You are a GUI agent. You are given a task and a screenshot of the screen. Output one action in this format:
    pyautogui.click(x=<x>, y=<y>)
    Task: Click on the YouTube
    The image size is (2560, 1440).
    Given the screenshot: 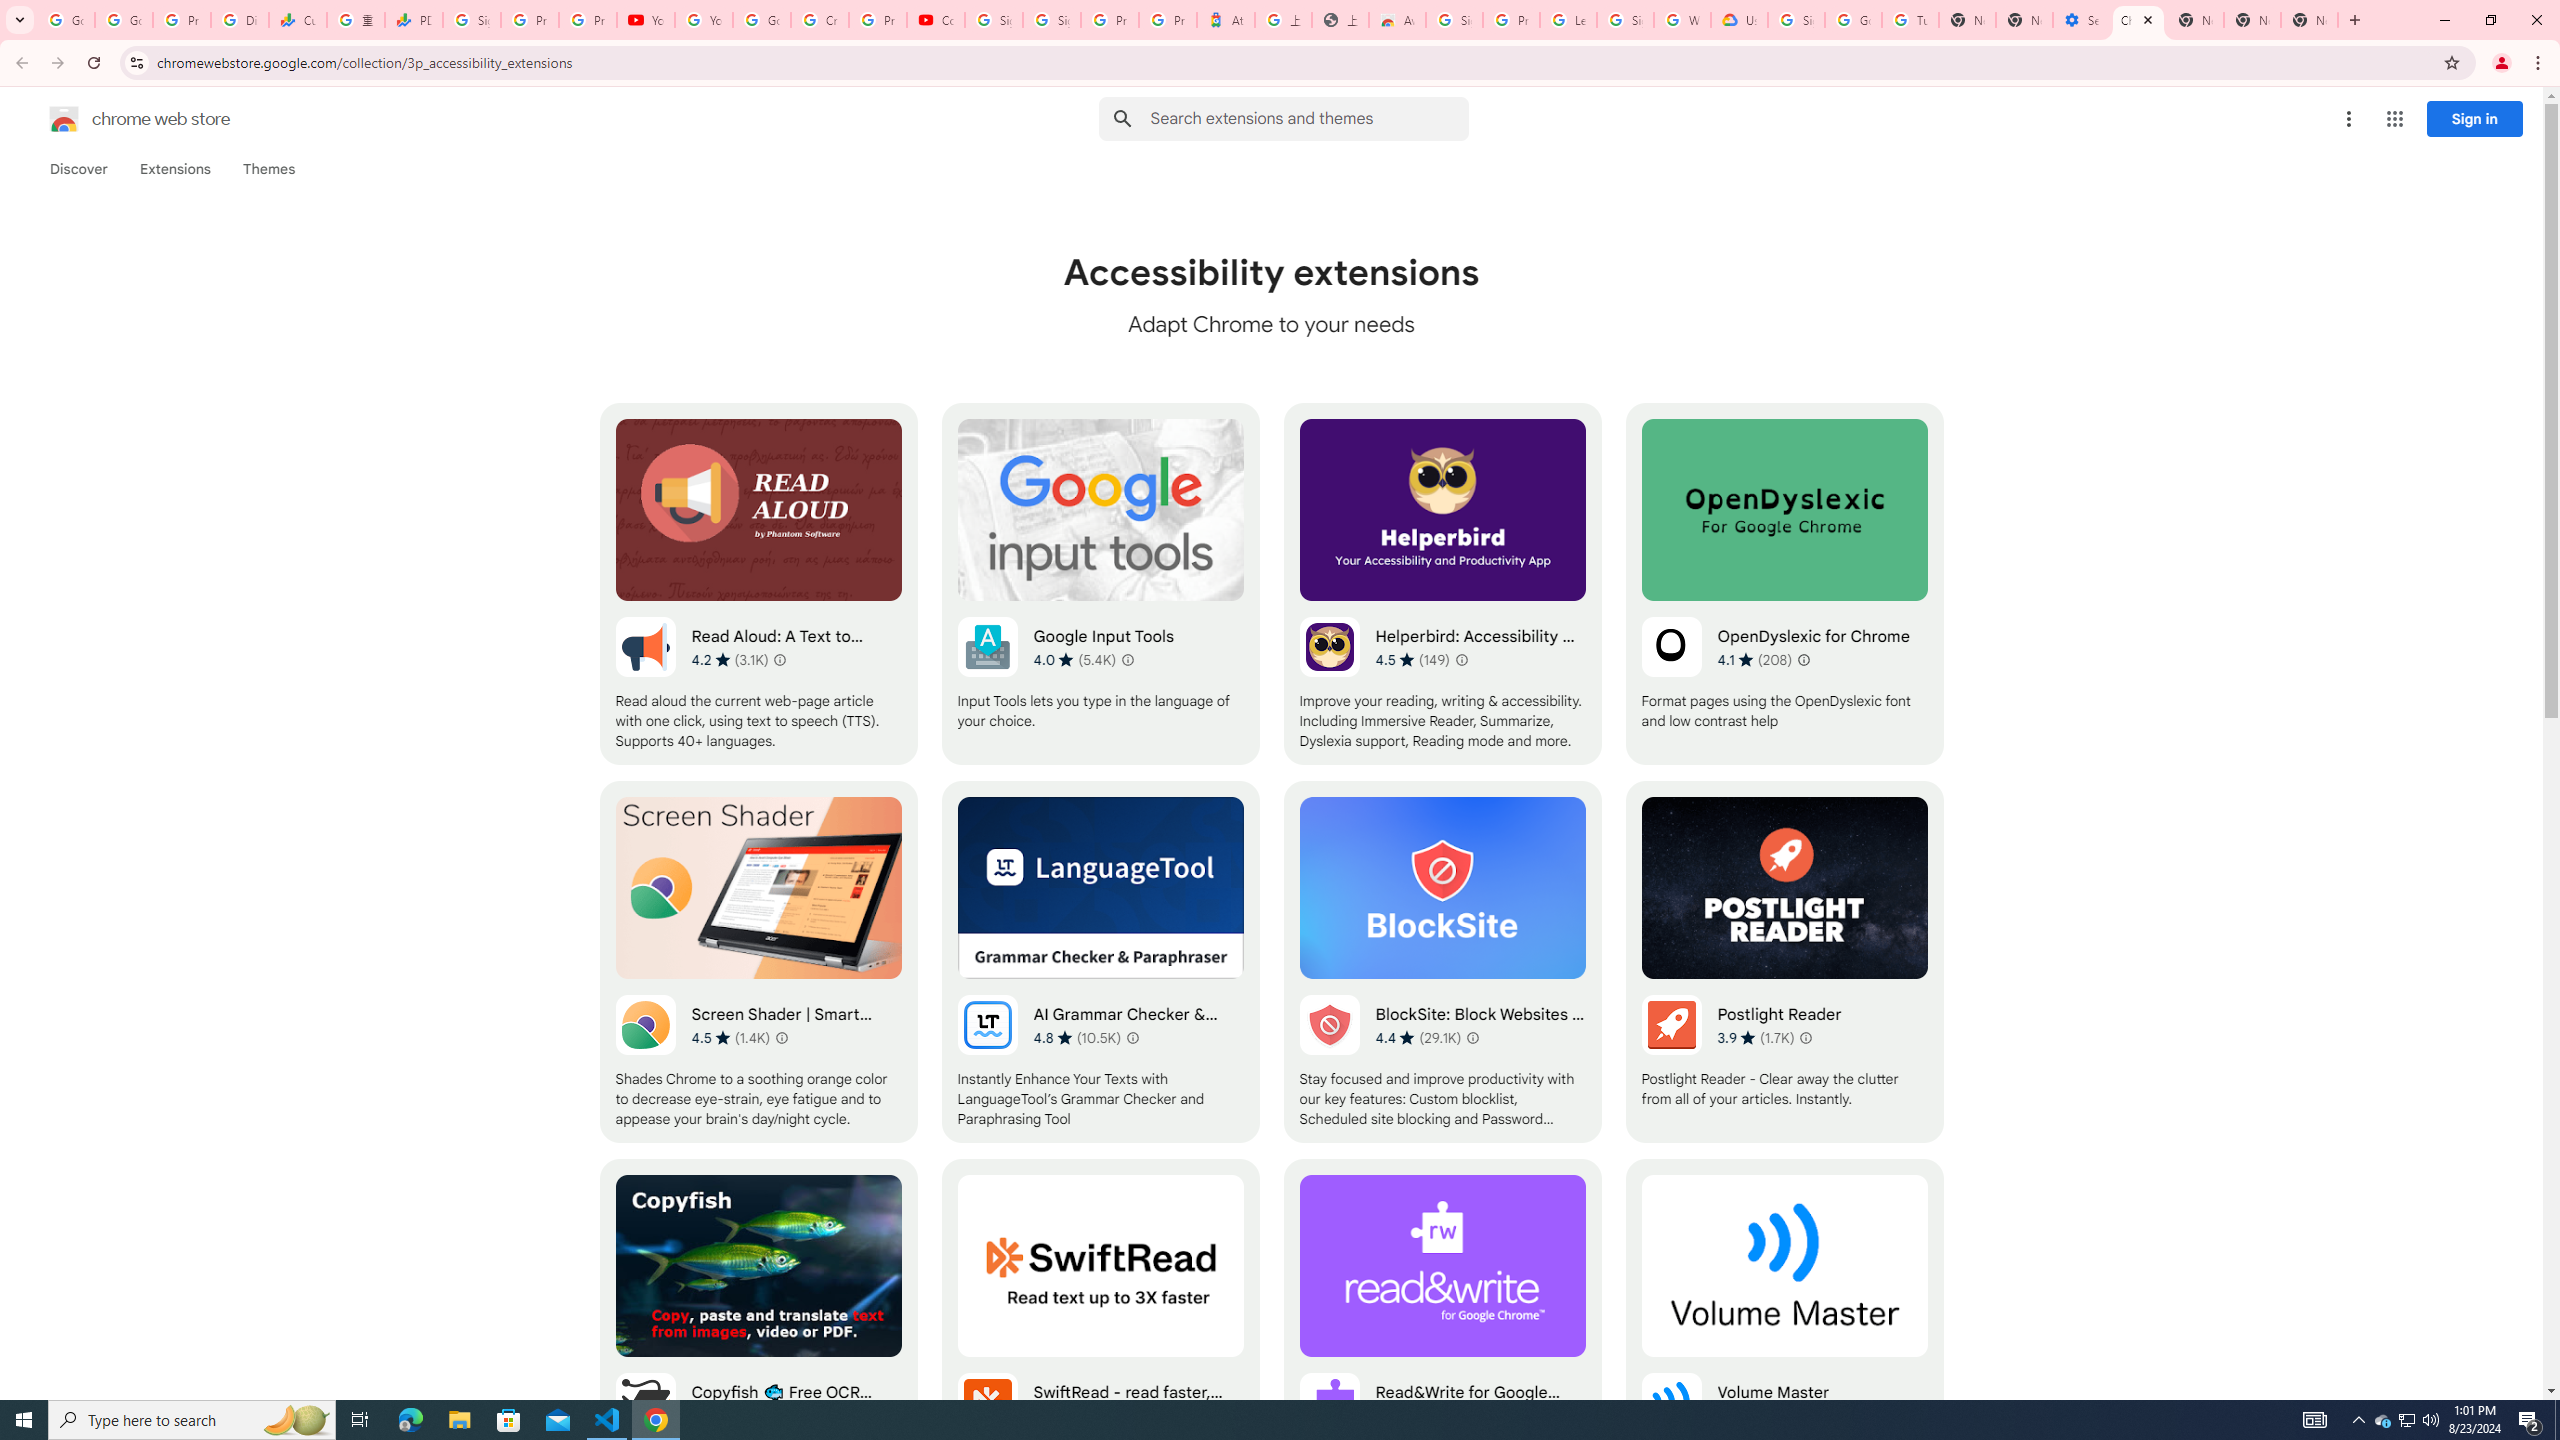 What is the action you would take?
    pyautogui.click(x=704, y=20)
    